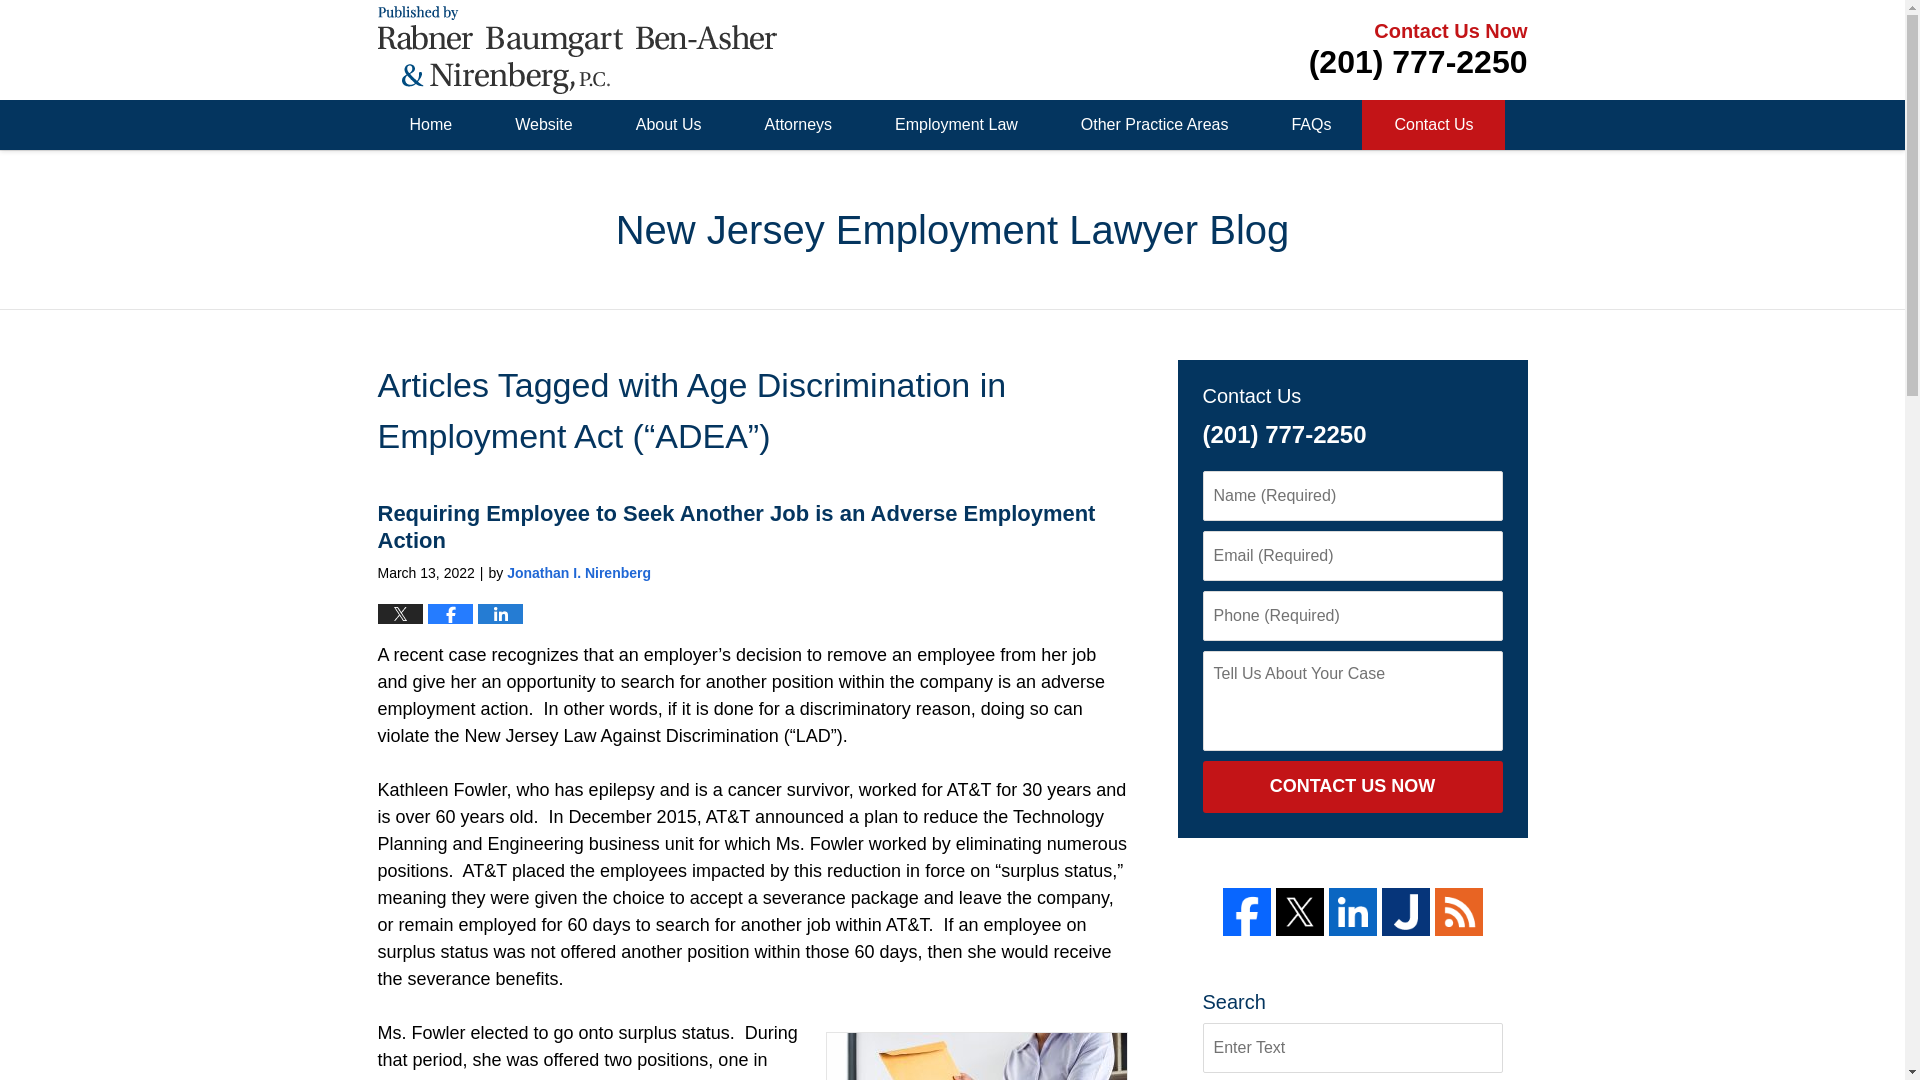  Describe the element at coordinates (1154, 125) in the screenshot. I see `Other Practice Areas` at that location.